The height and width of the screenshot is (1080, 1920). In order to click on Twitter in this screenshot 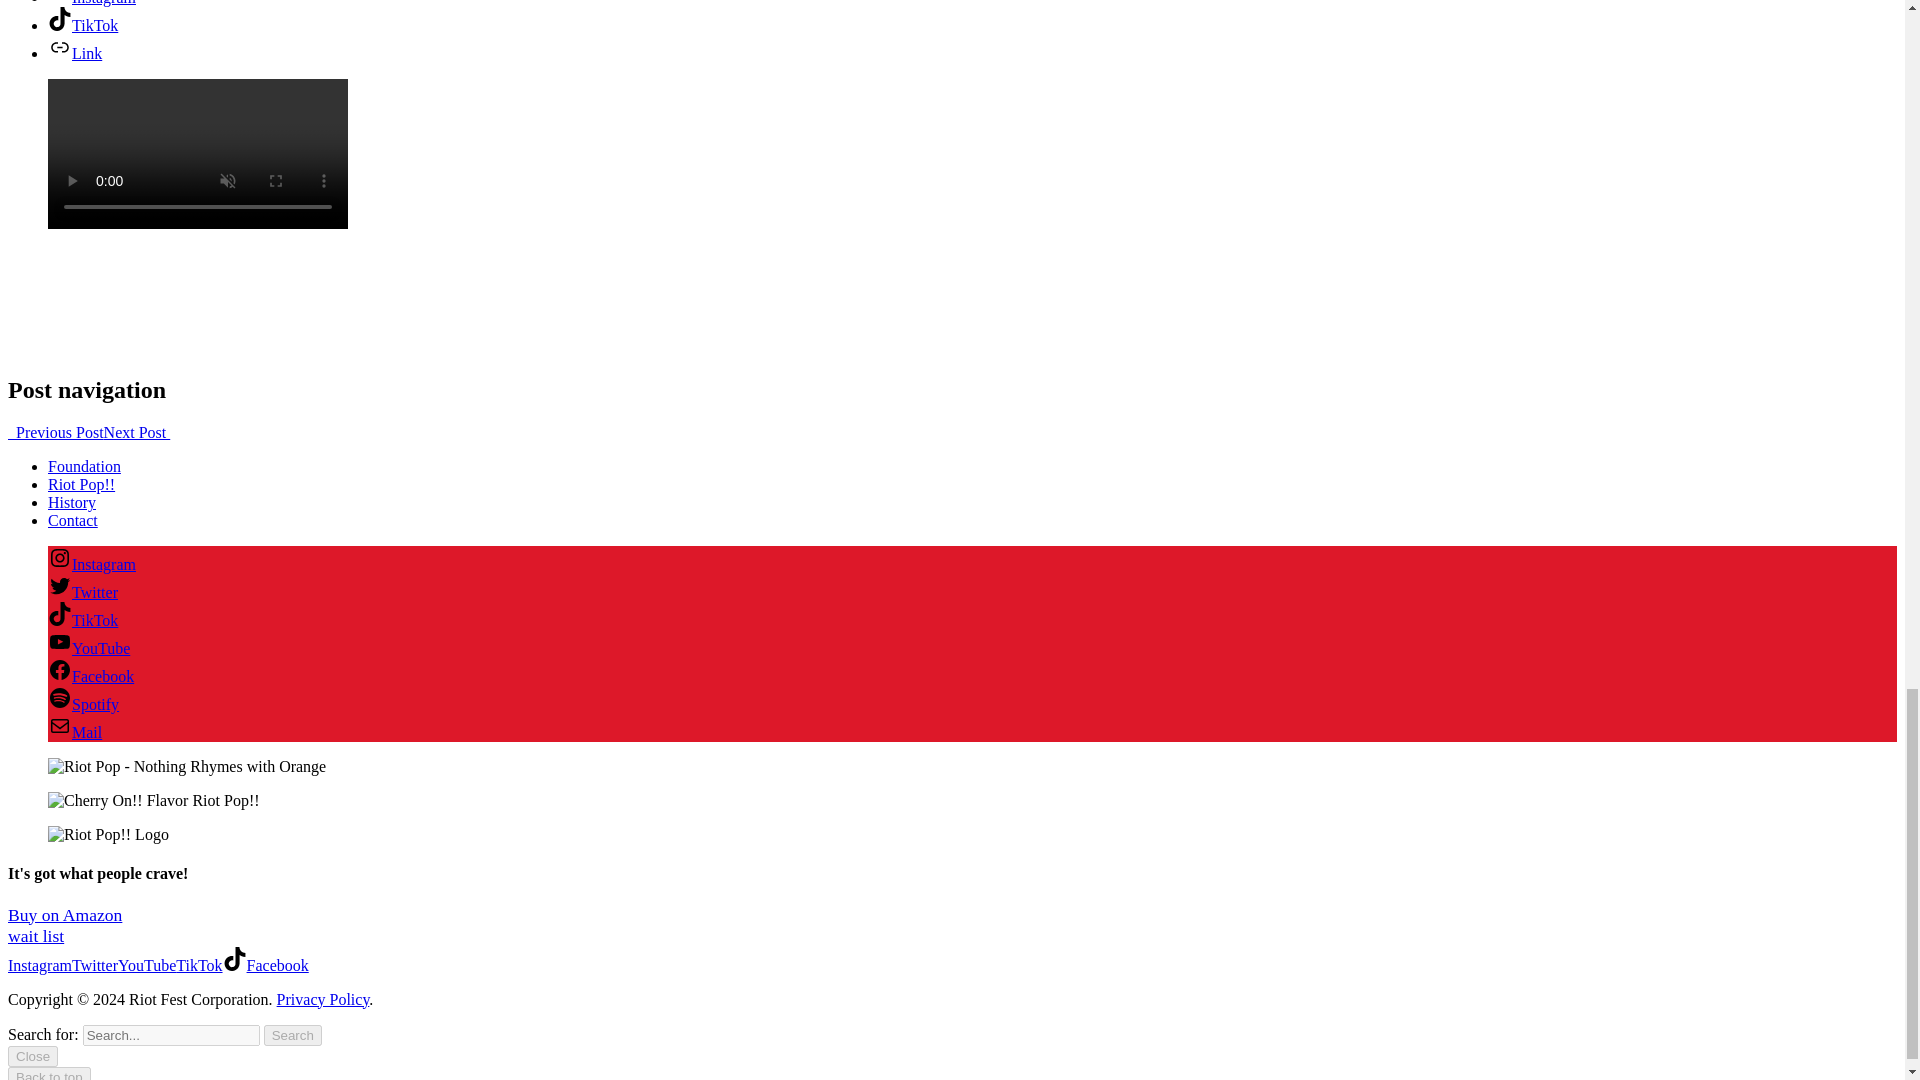, I will do `click(82, 592)`.